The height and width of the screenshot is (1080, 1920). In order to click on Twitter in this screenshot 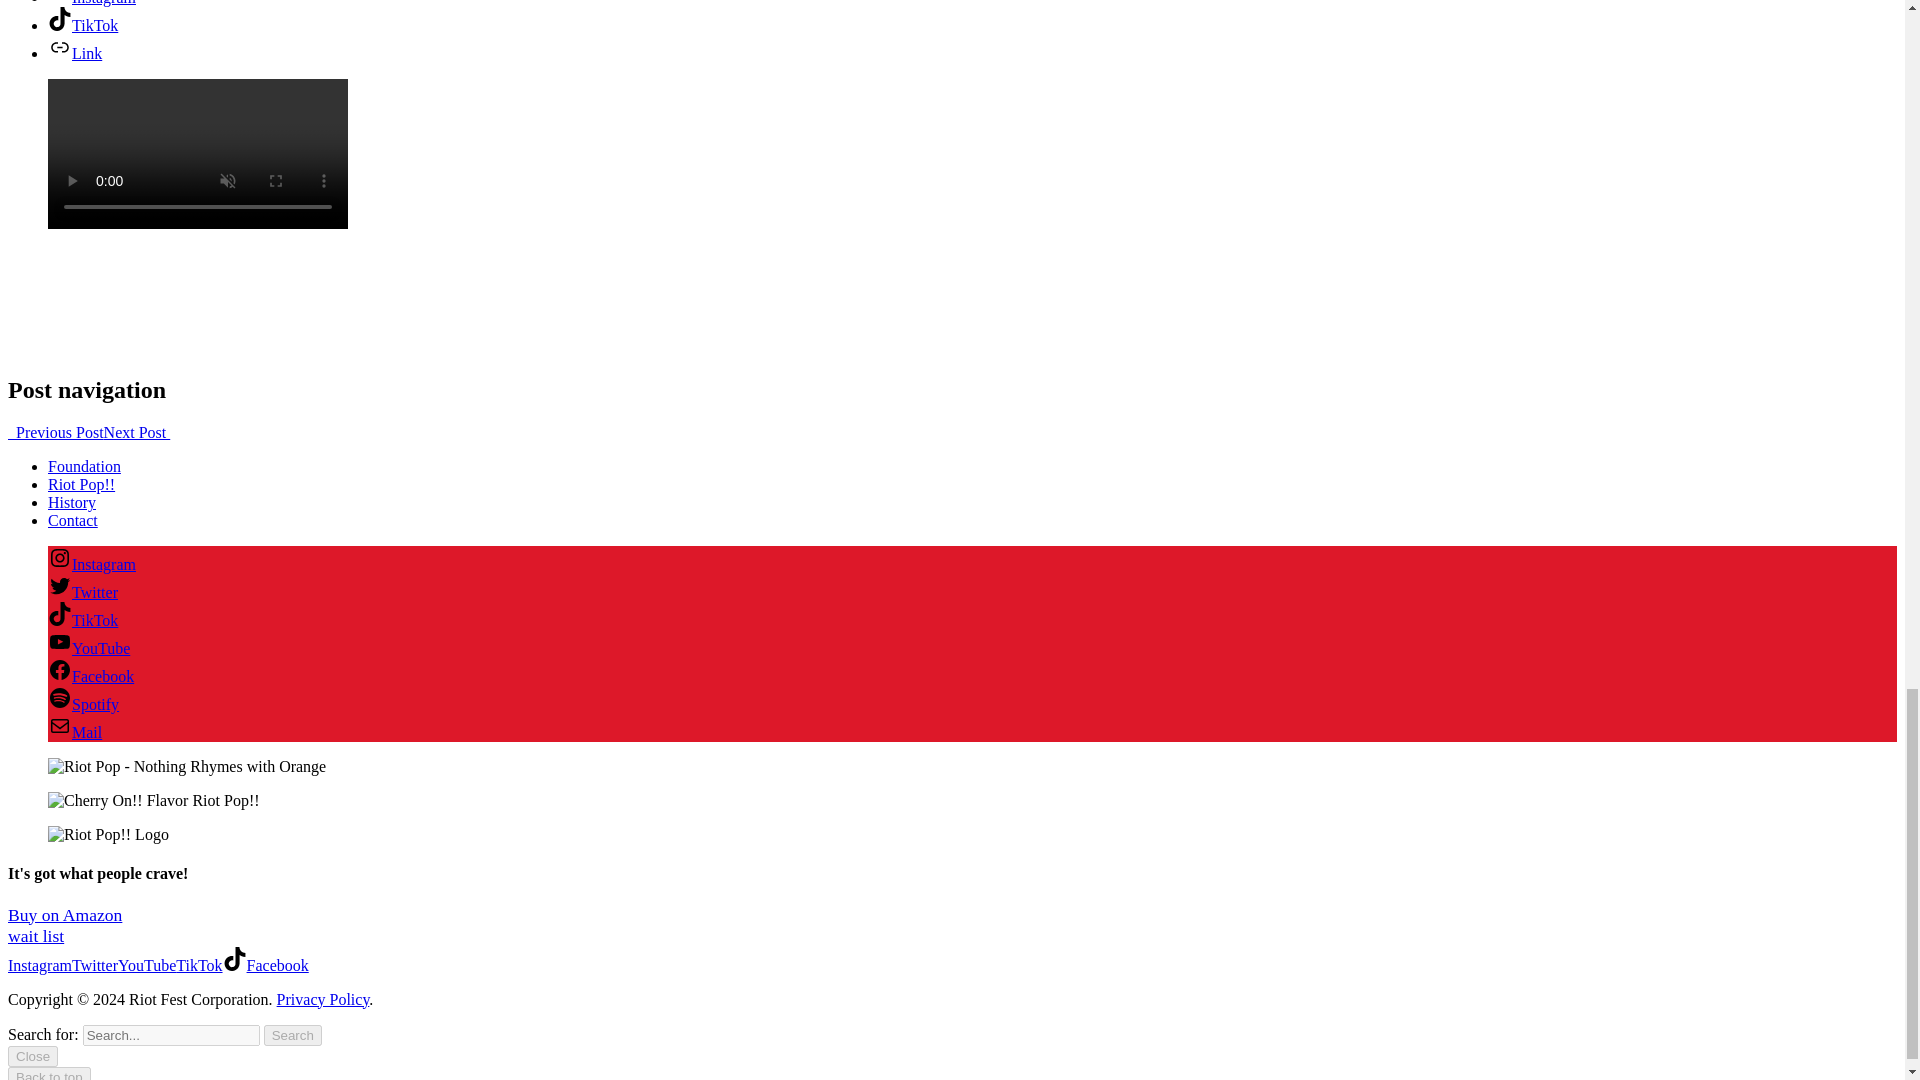, I will do `click(82, 592)`.